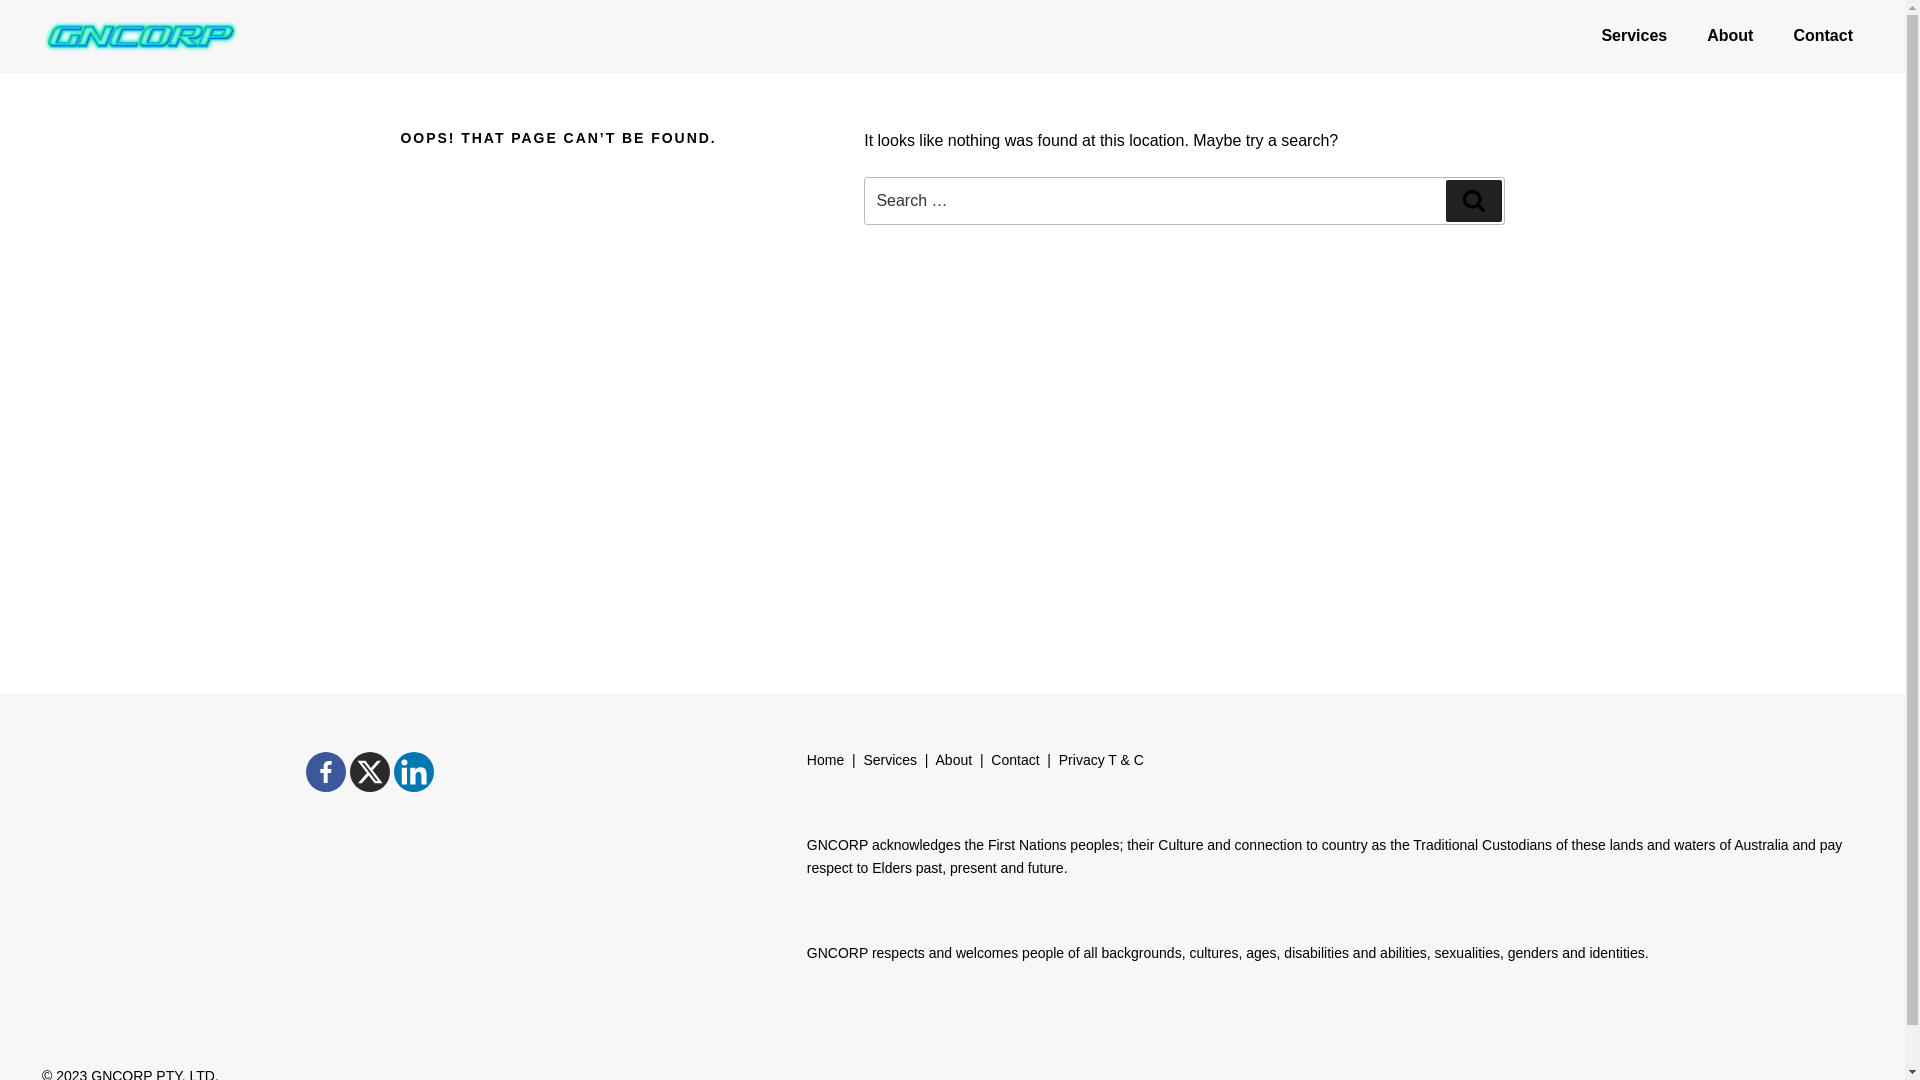  Describe the element at coordinates (826, 760) in the screenshot. I see `Home` at that location.